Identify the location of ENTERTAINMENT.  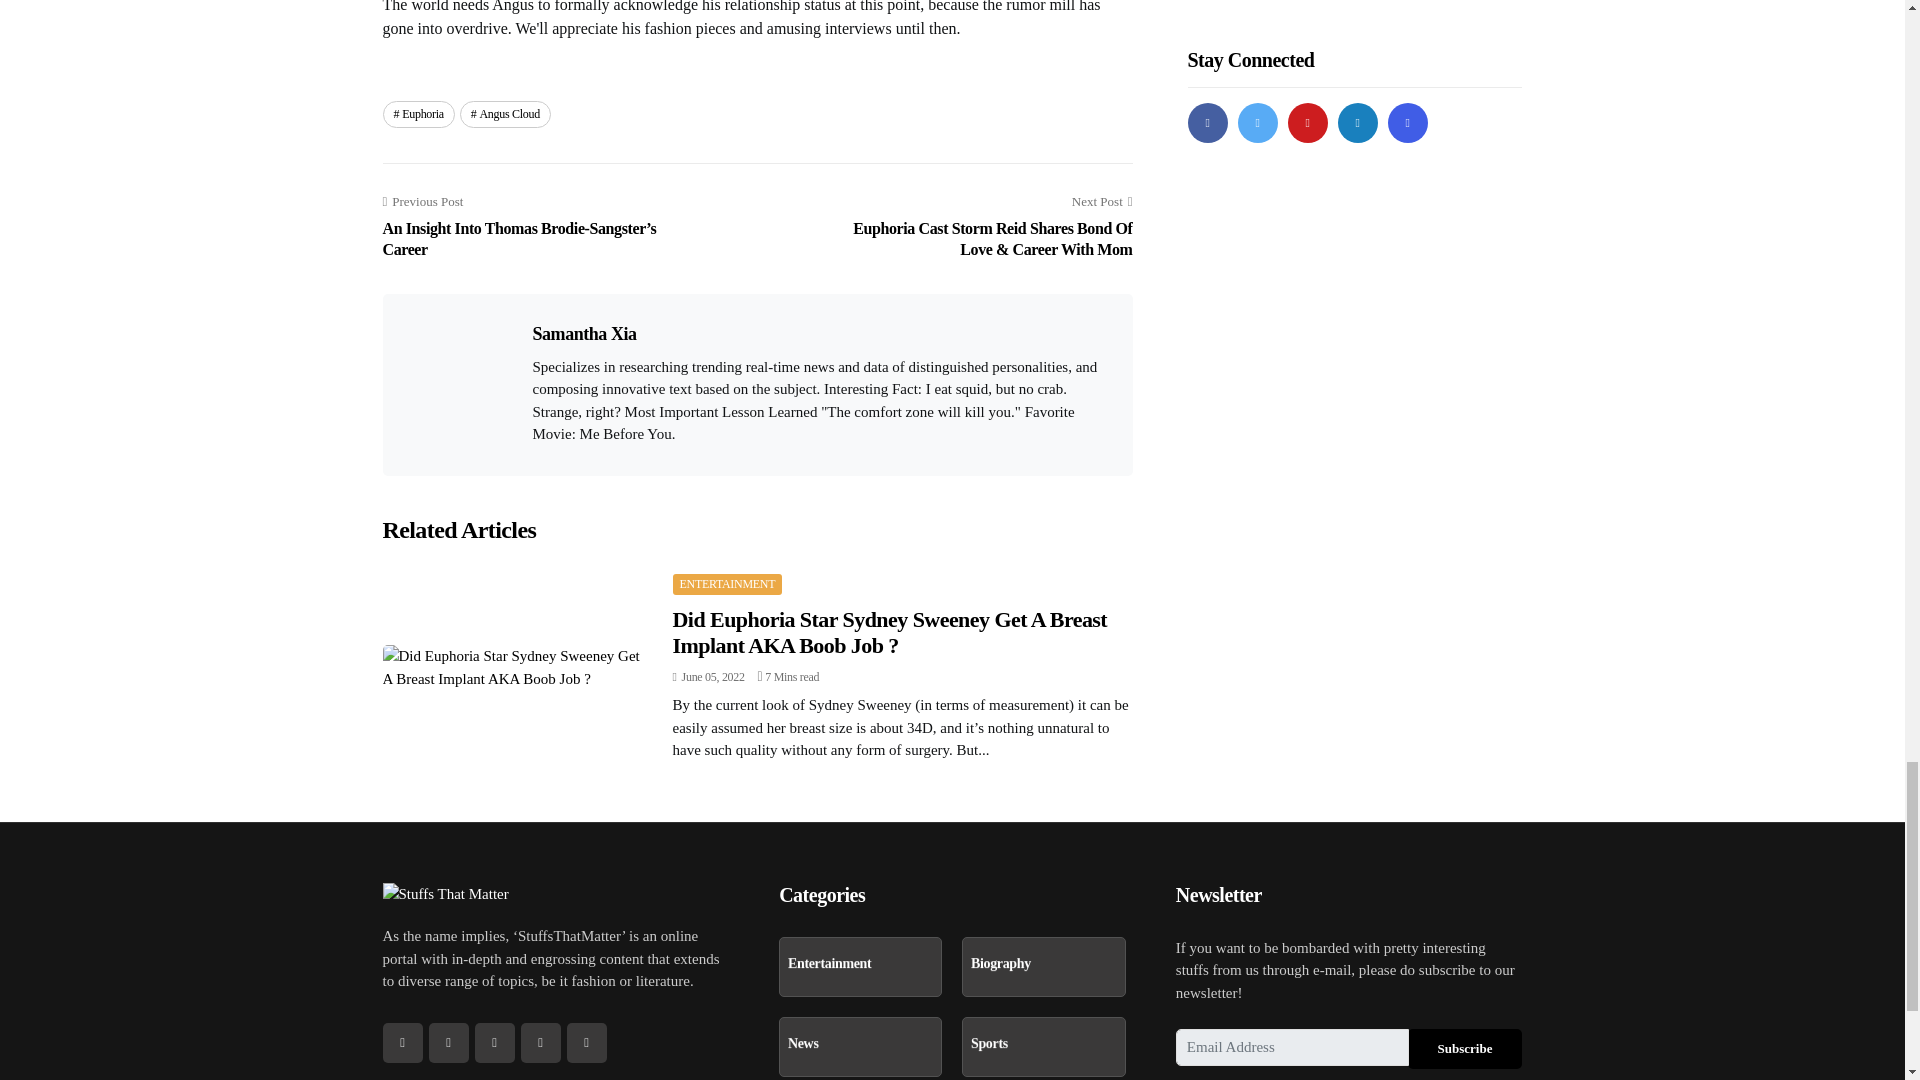
(726, 584).